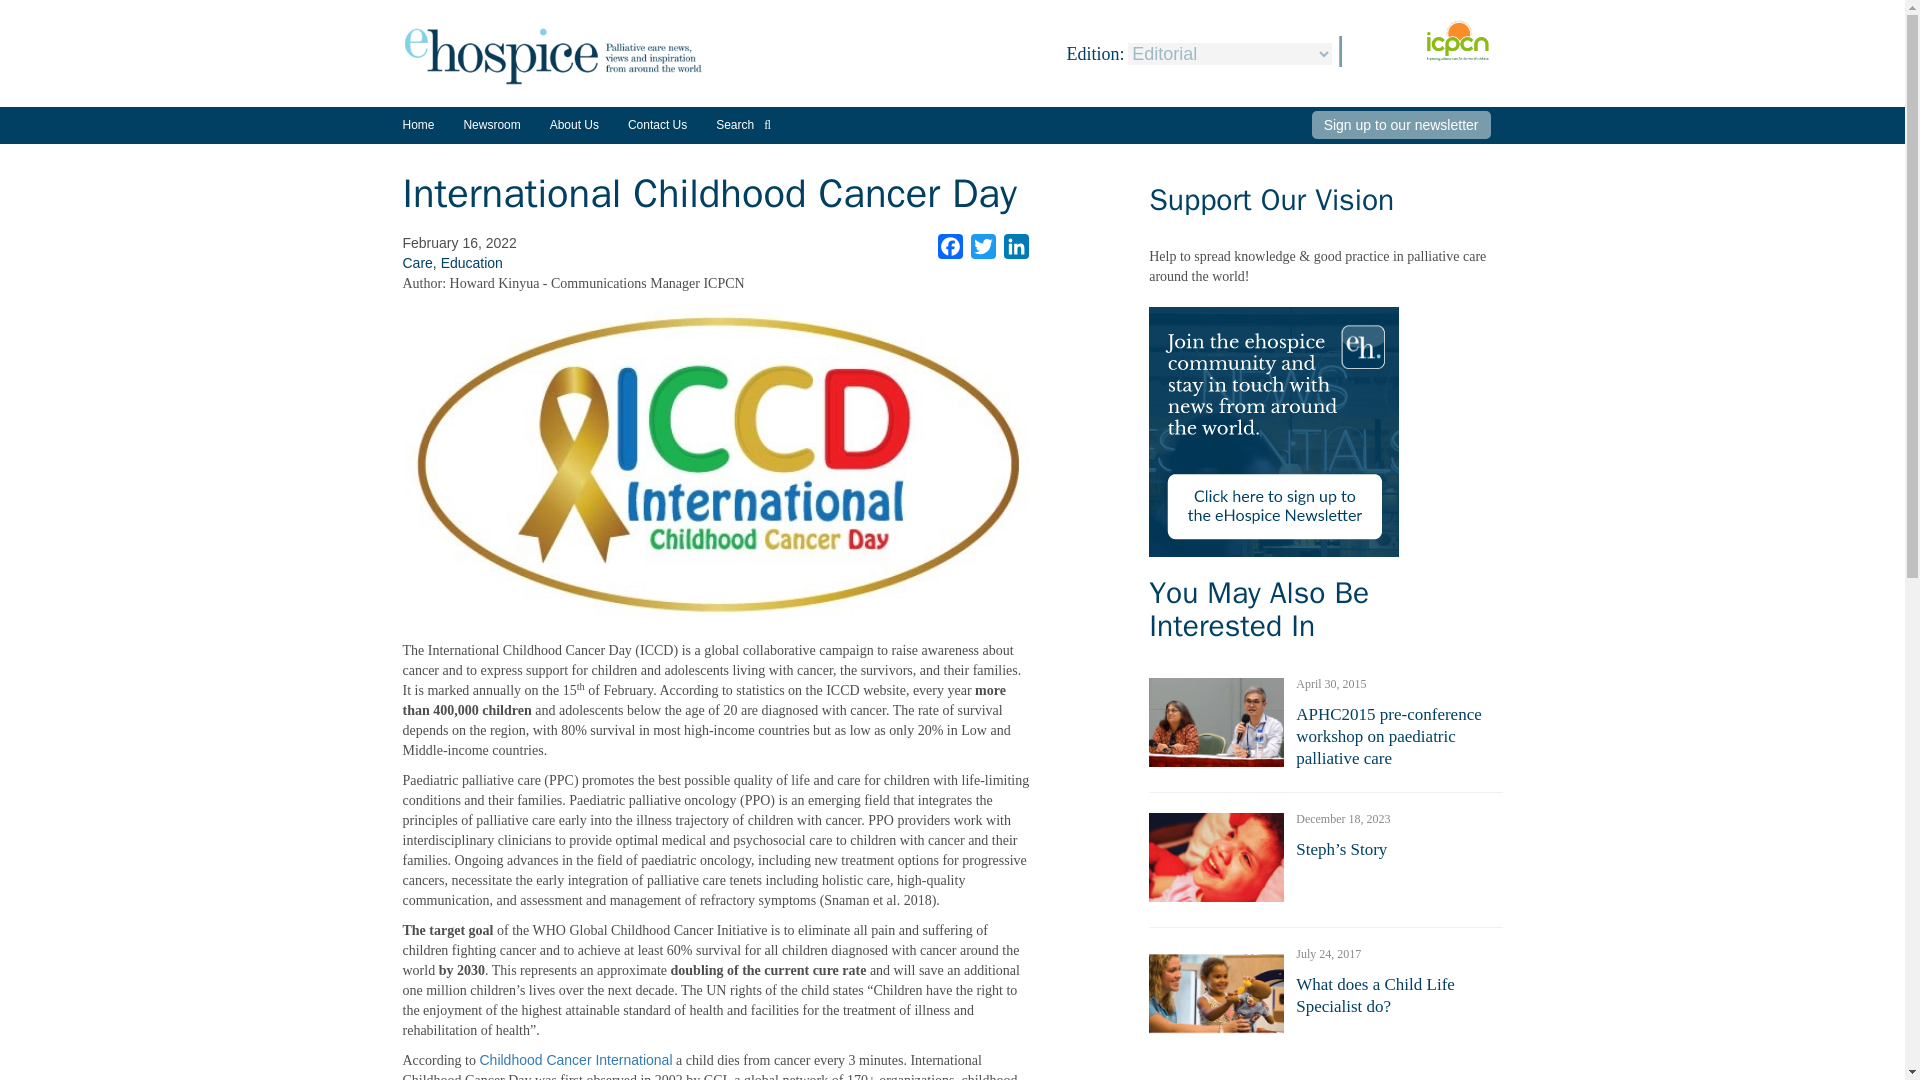 Image resolution: width=1920 pixels, height=1080 pixels. Describe the element at coordinates (1016, 246) in the screenshot. I see `LinkedIn` at that location.